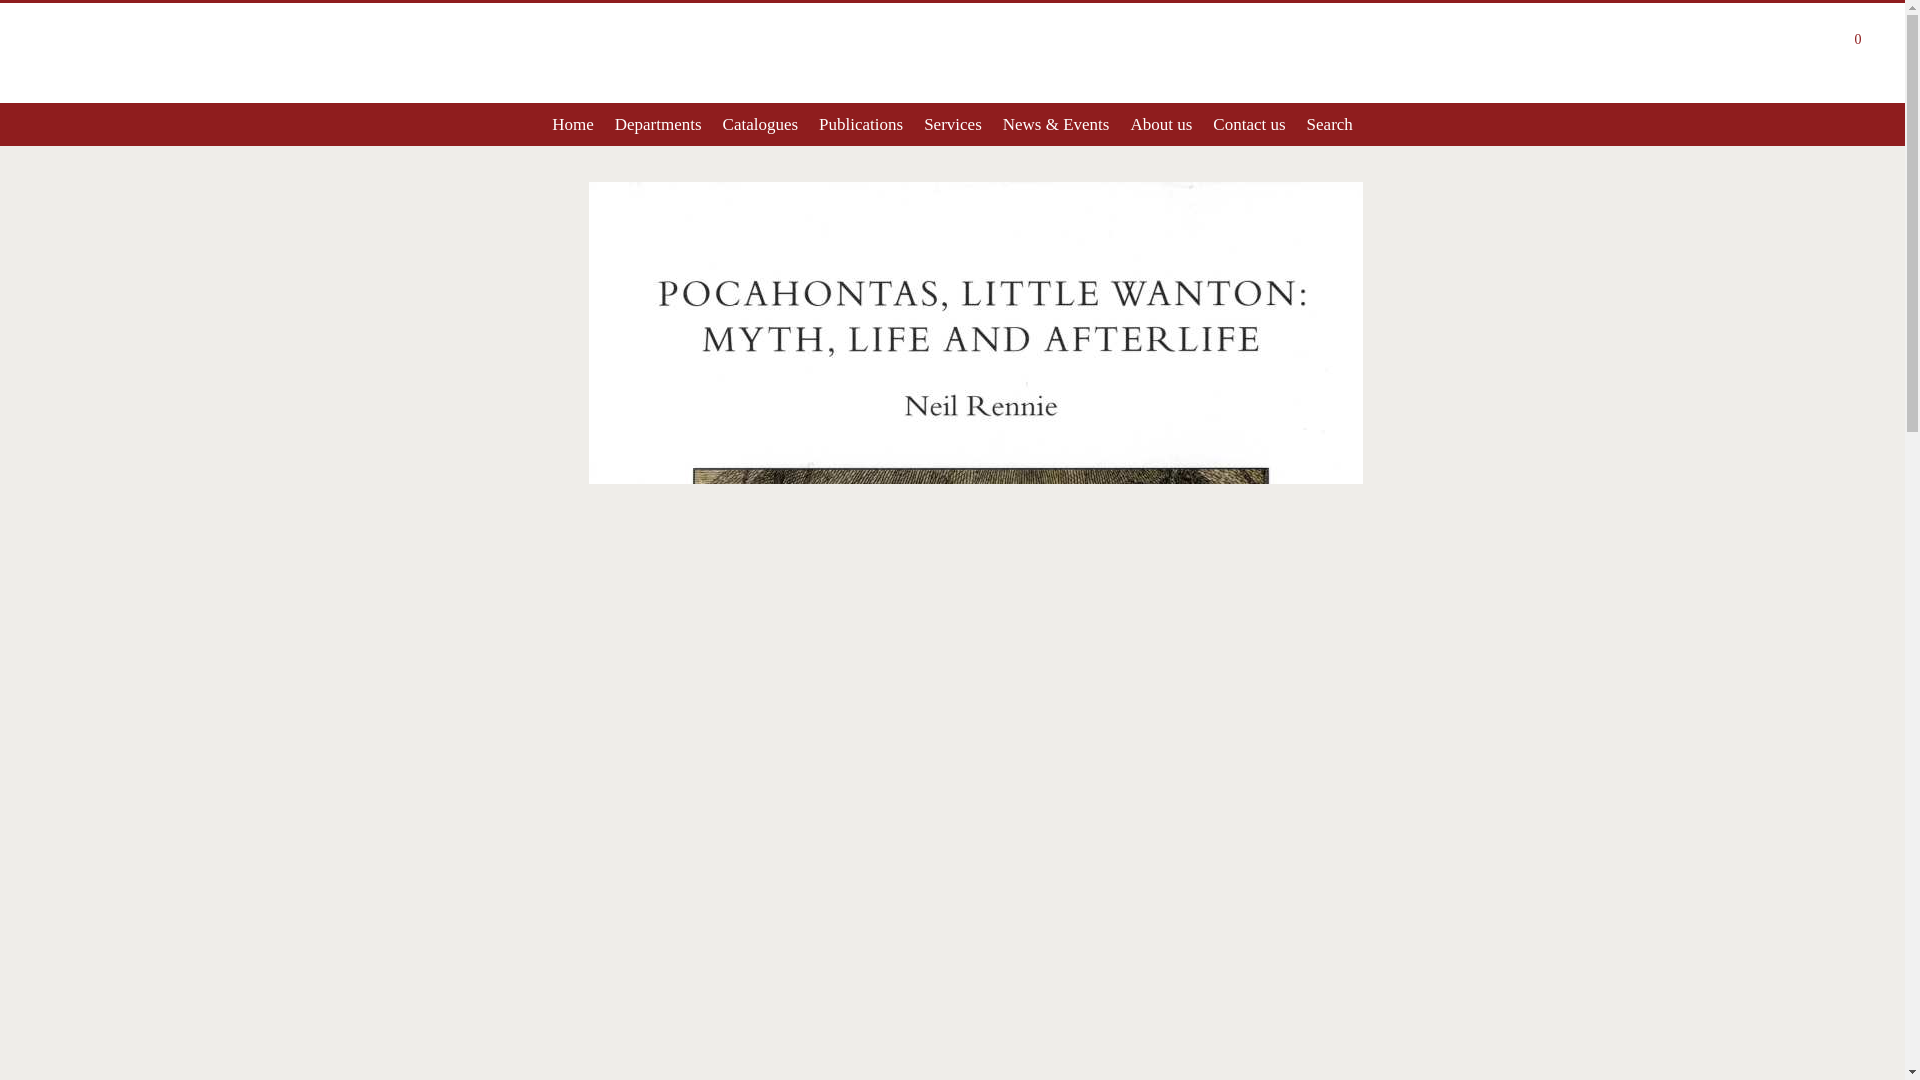  Describe the element at coordinates (760, 124) in the screenshot. I see `Catalogues` at that location.